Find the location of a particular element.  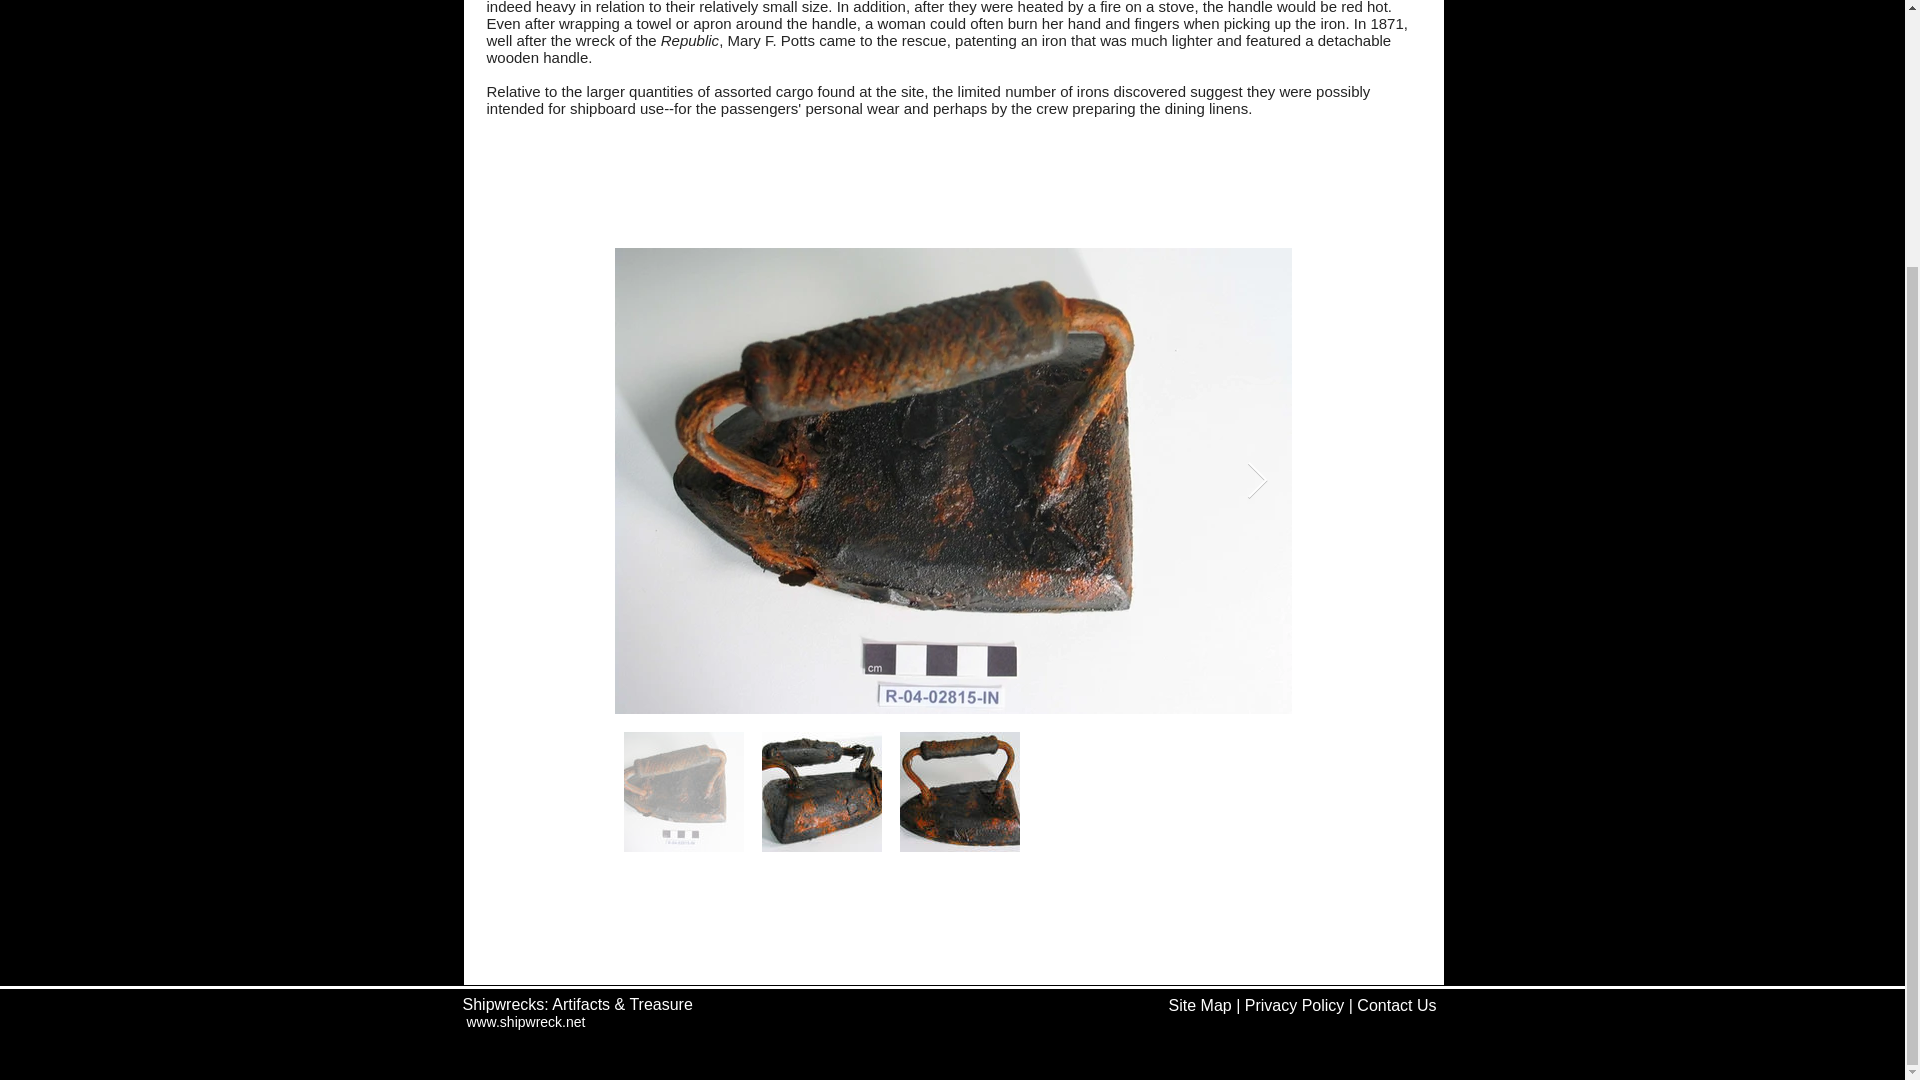

Contact Us is located at coordinates (1396, 1005).